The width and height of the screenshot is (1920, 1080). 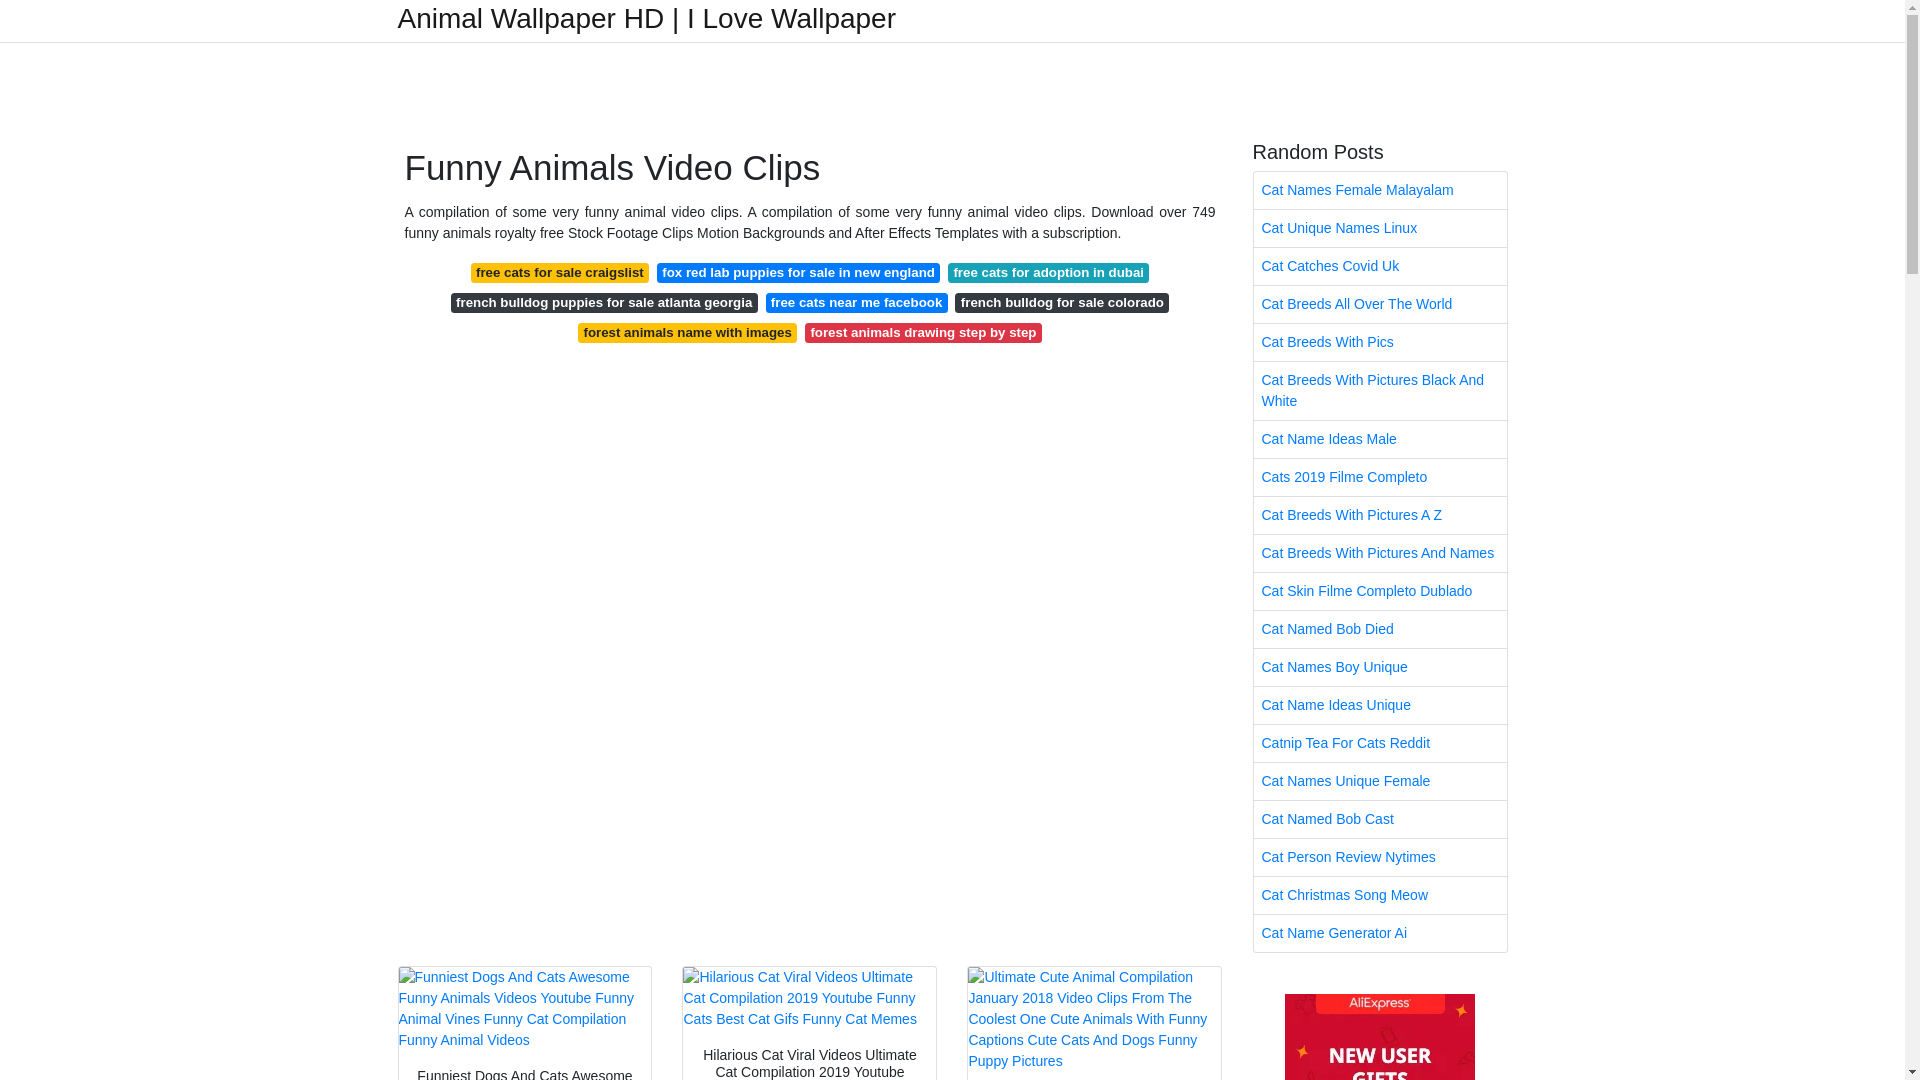 I want to click on Cat Catches Covid Uk, so click(x=1380, y=266).